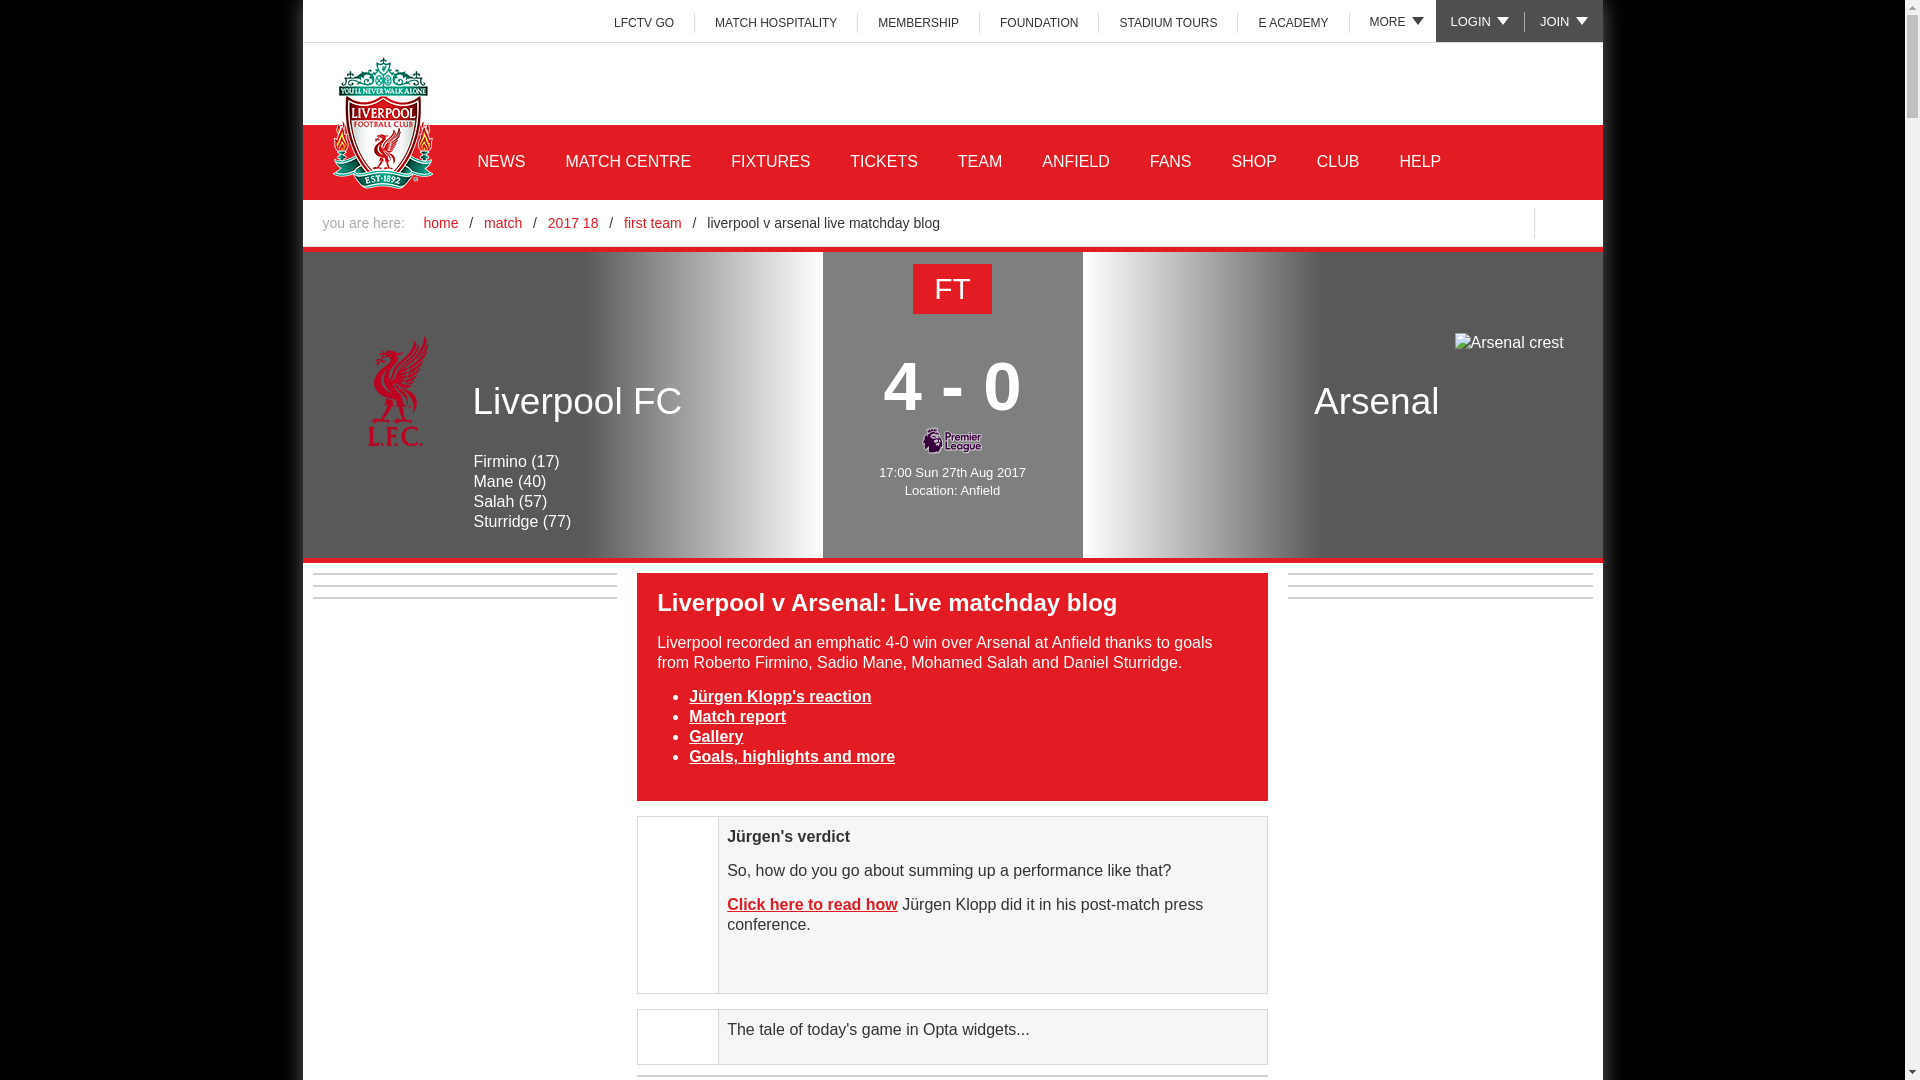 The width and height of the screenshot is (1920, 1080). Describe the element at coordinates (776, 22) in the screenshot. I see `MATCH HOSPITALITY` at that location.